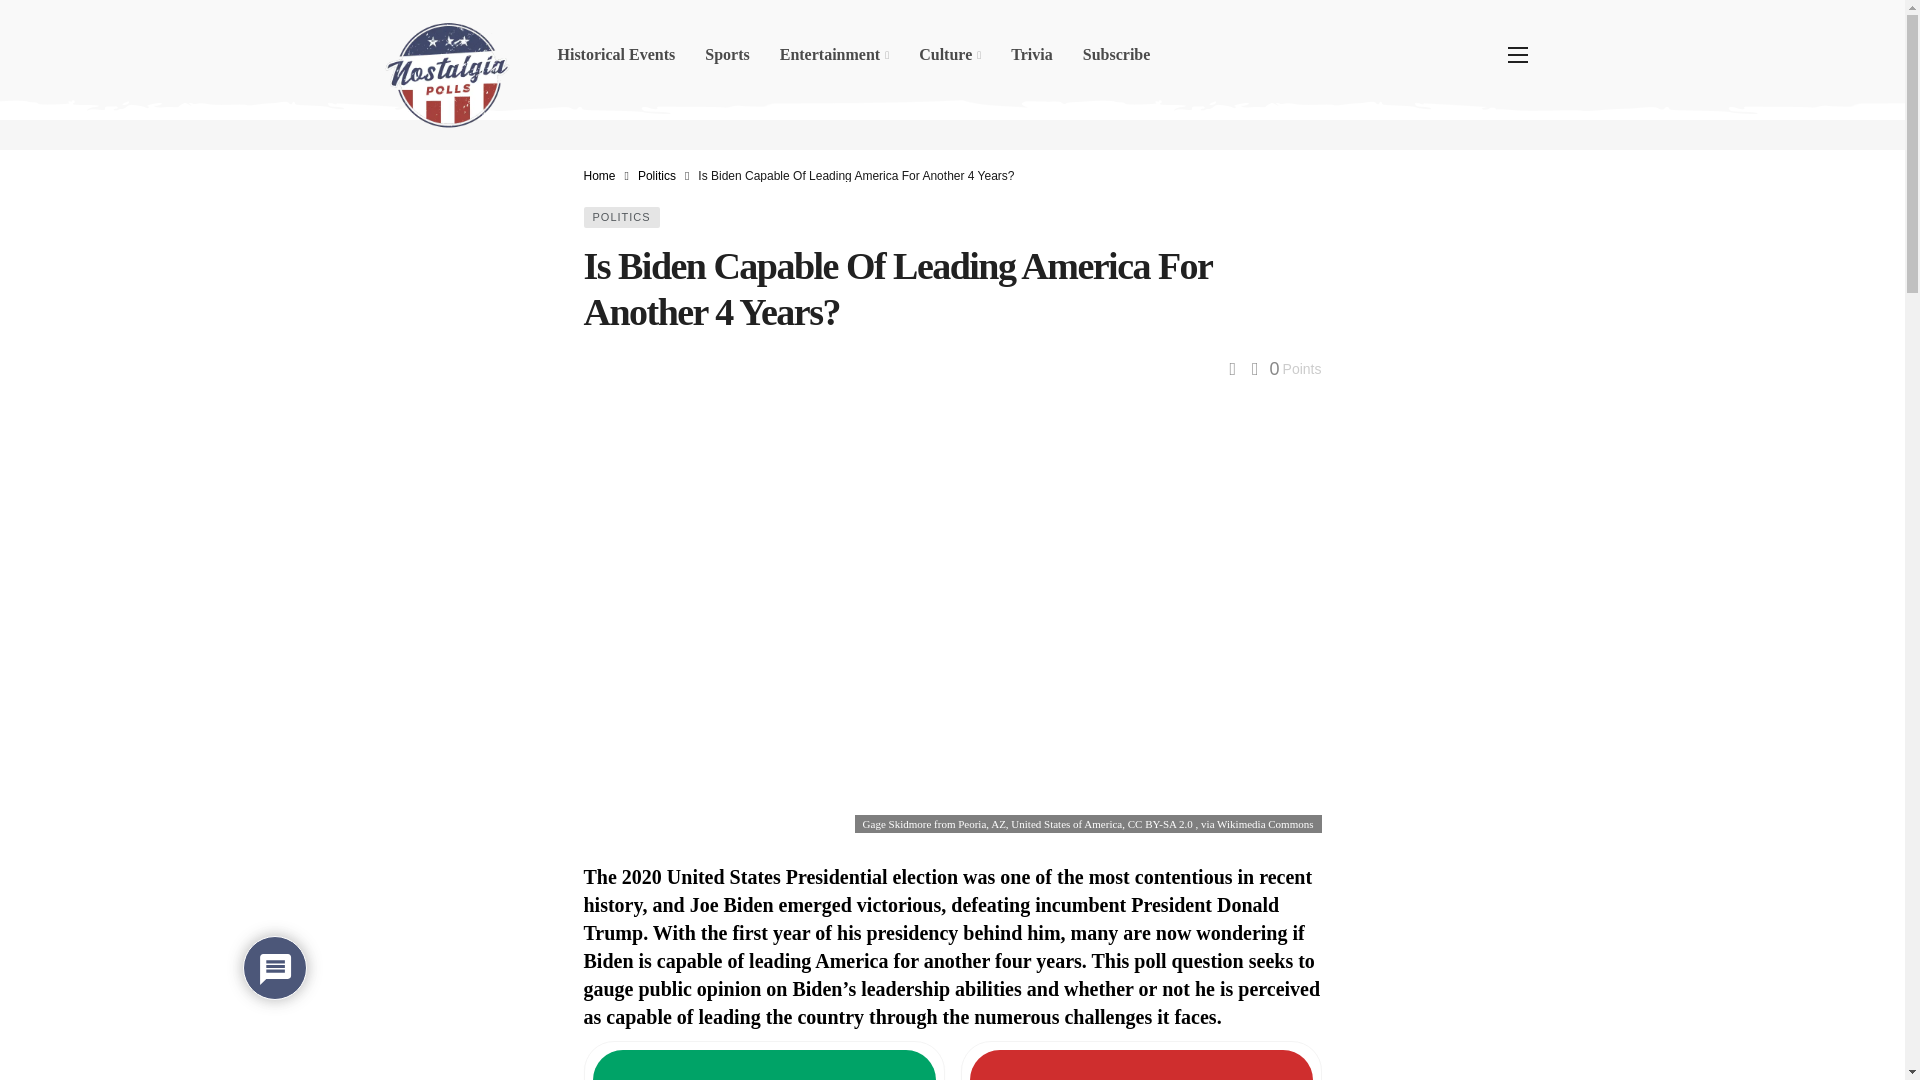  I want to click on Culture, so click(950, 54).